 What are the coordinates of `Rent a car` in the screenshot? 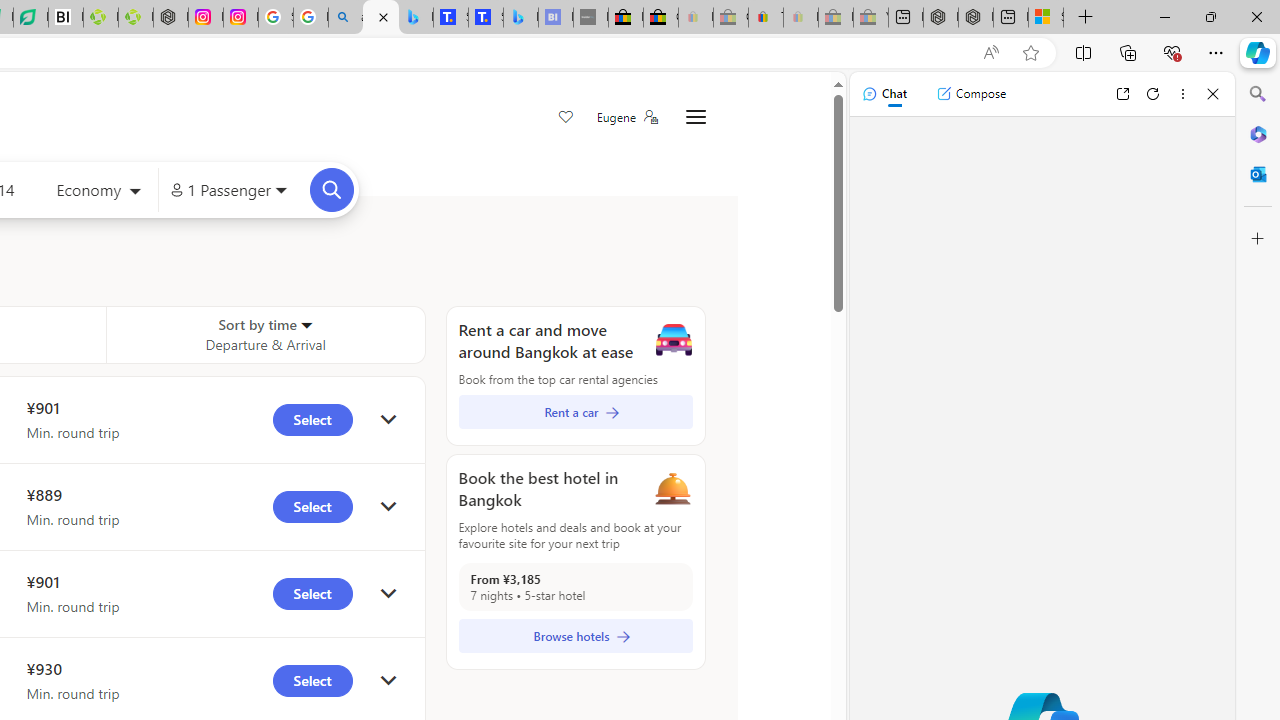 It's located at (575, 412).